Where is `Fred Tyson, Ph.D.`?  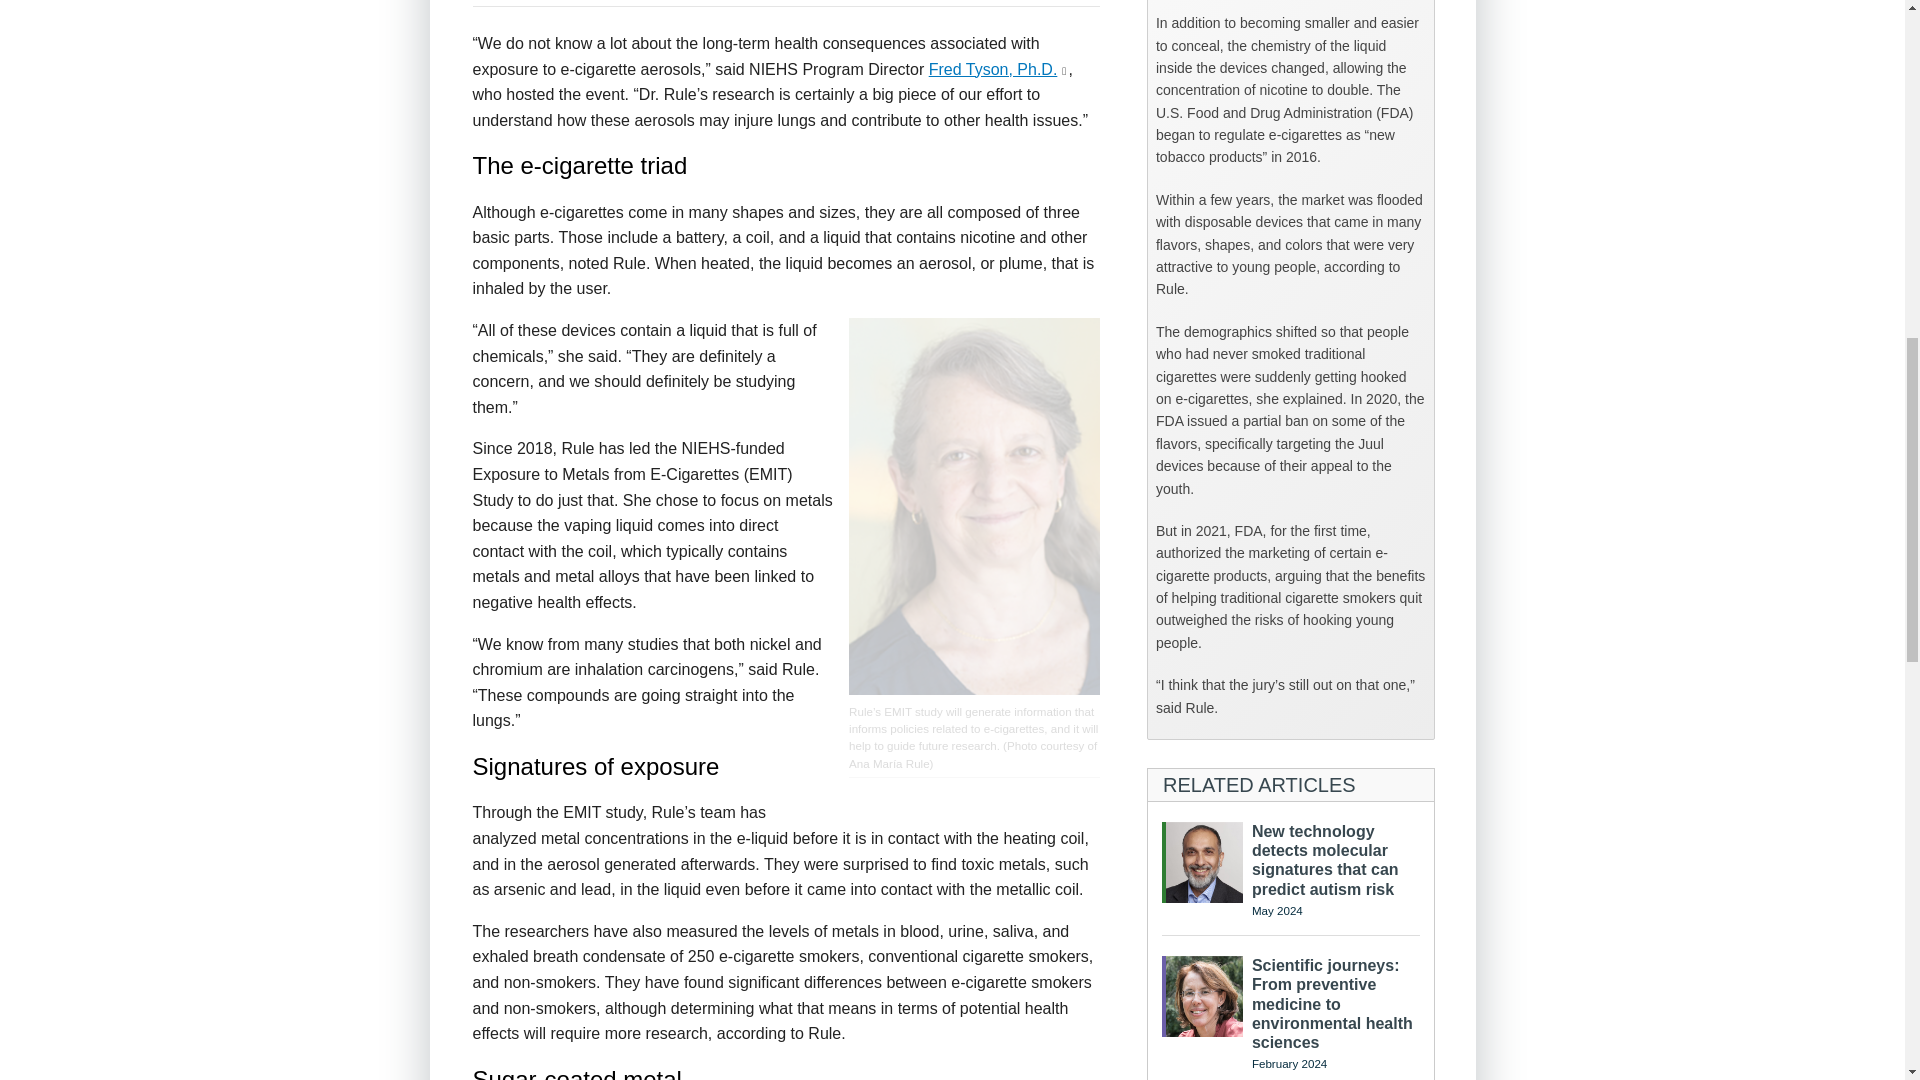
Fred Tyson, Ph.D. is located at coordinates (993, 68).